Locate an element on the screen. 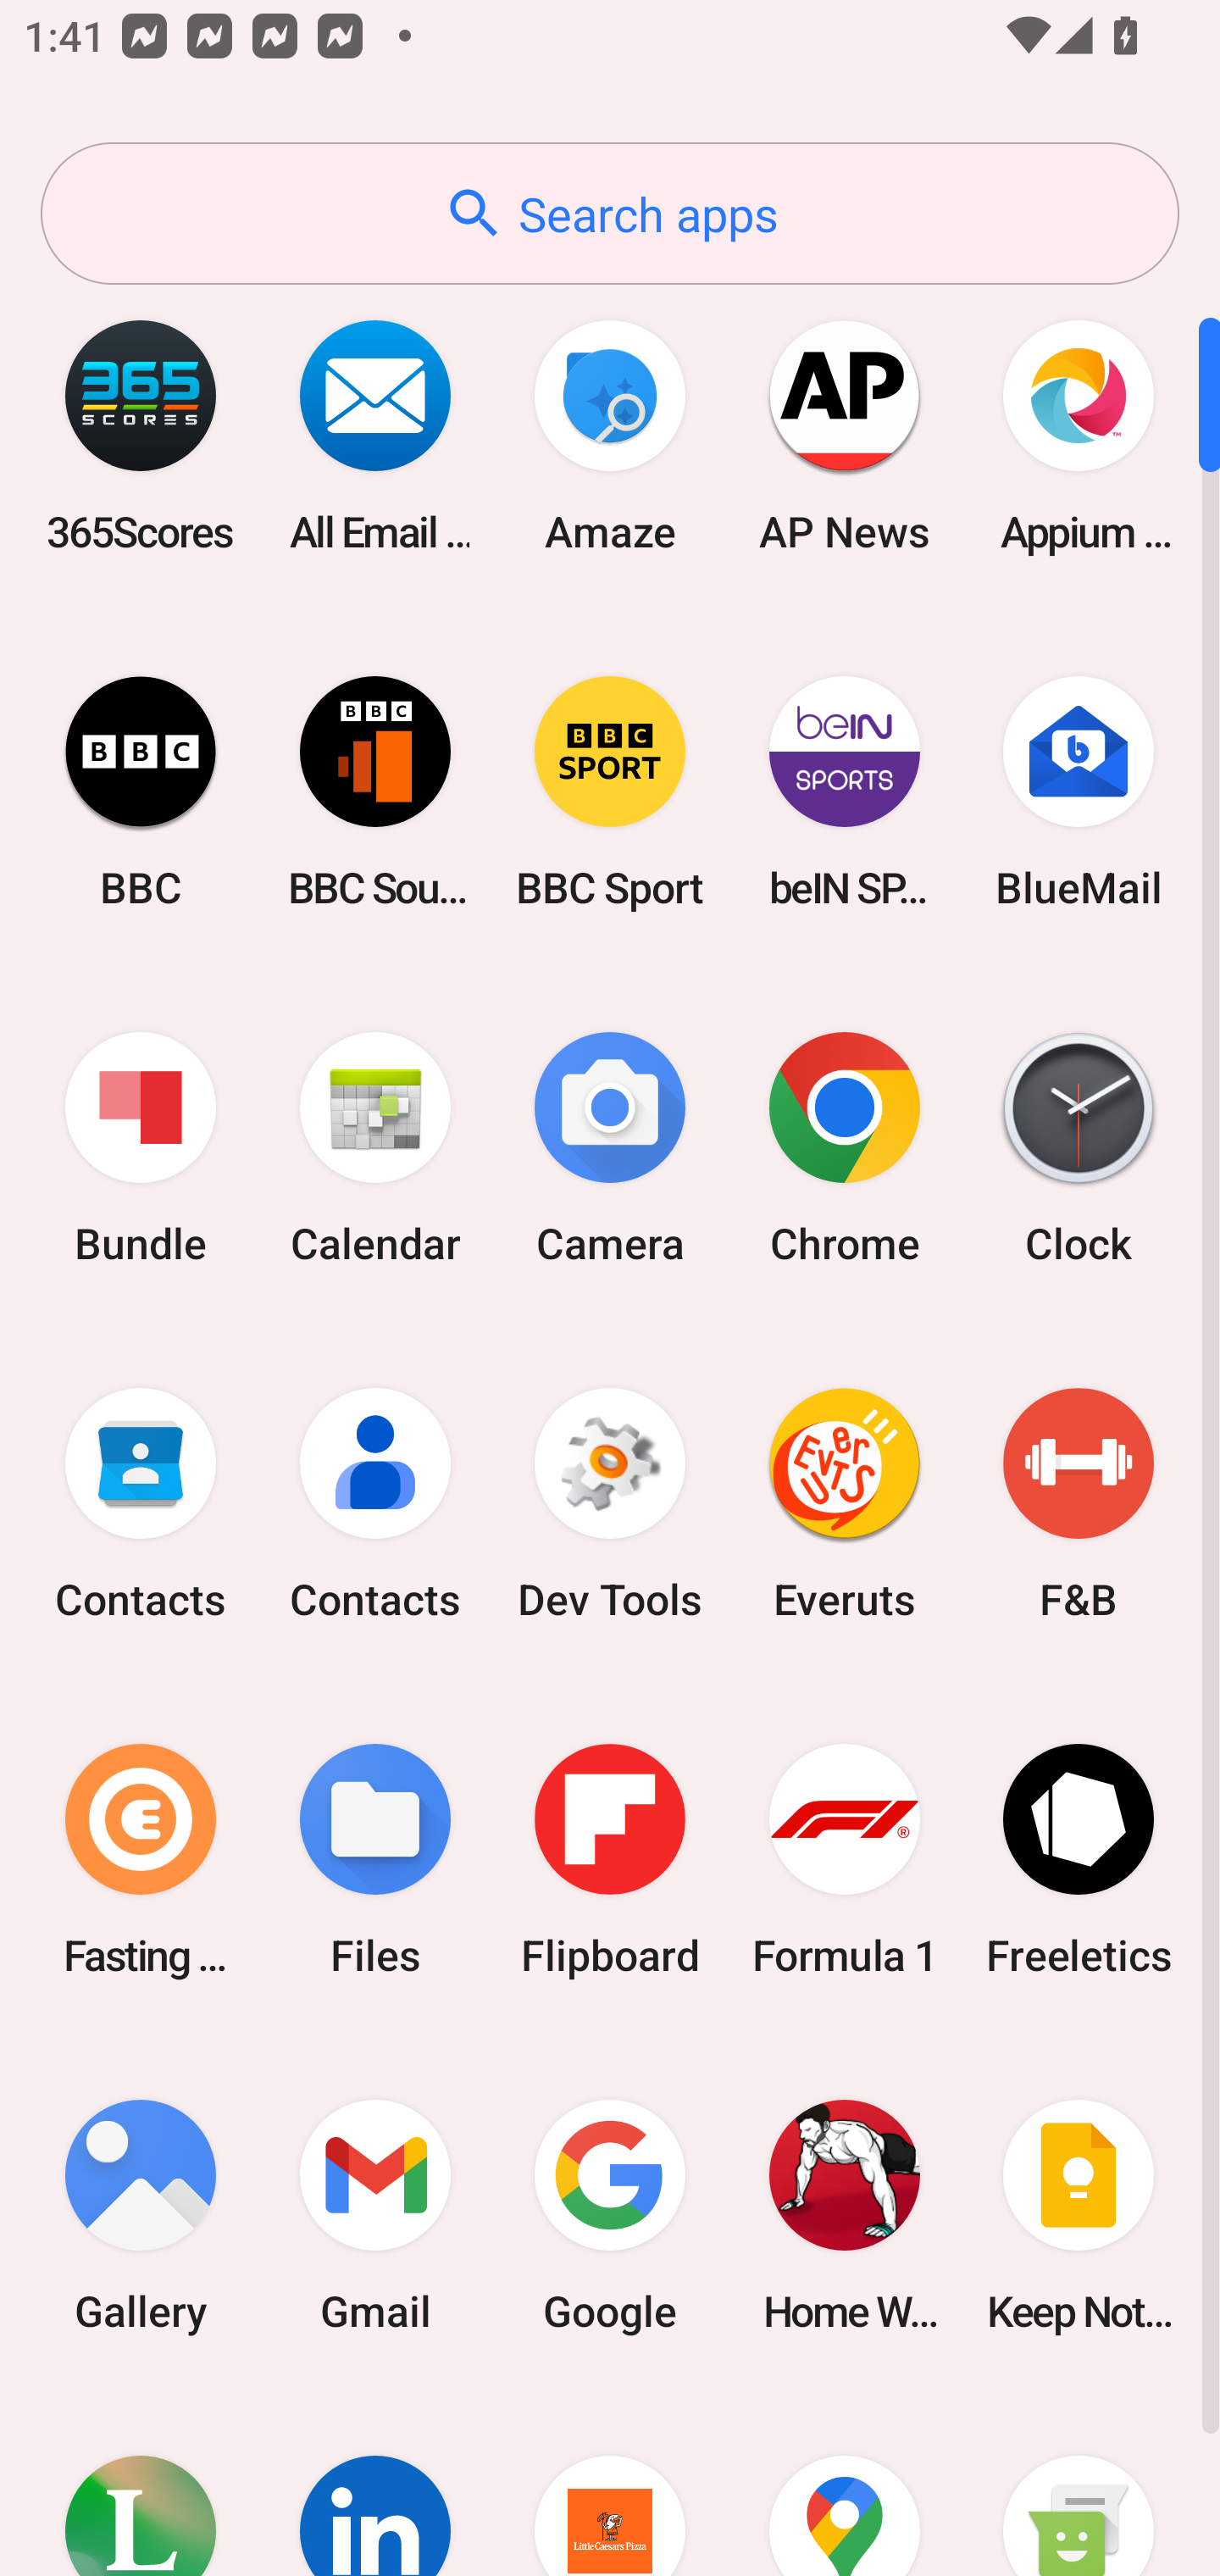 The height and width of the screenshot is (2576, 1220). Fasting Coach is located at coordinates (141, 1859).